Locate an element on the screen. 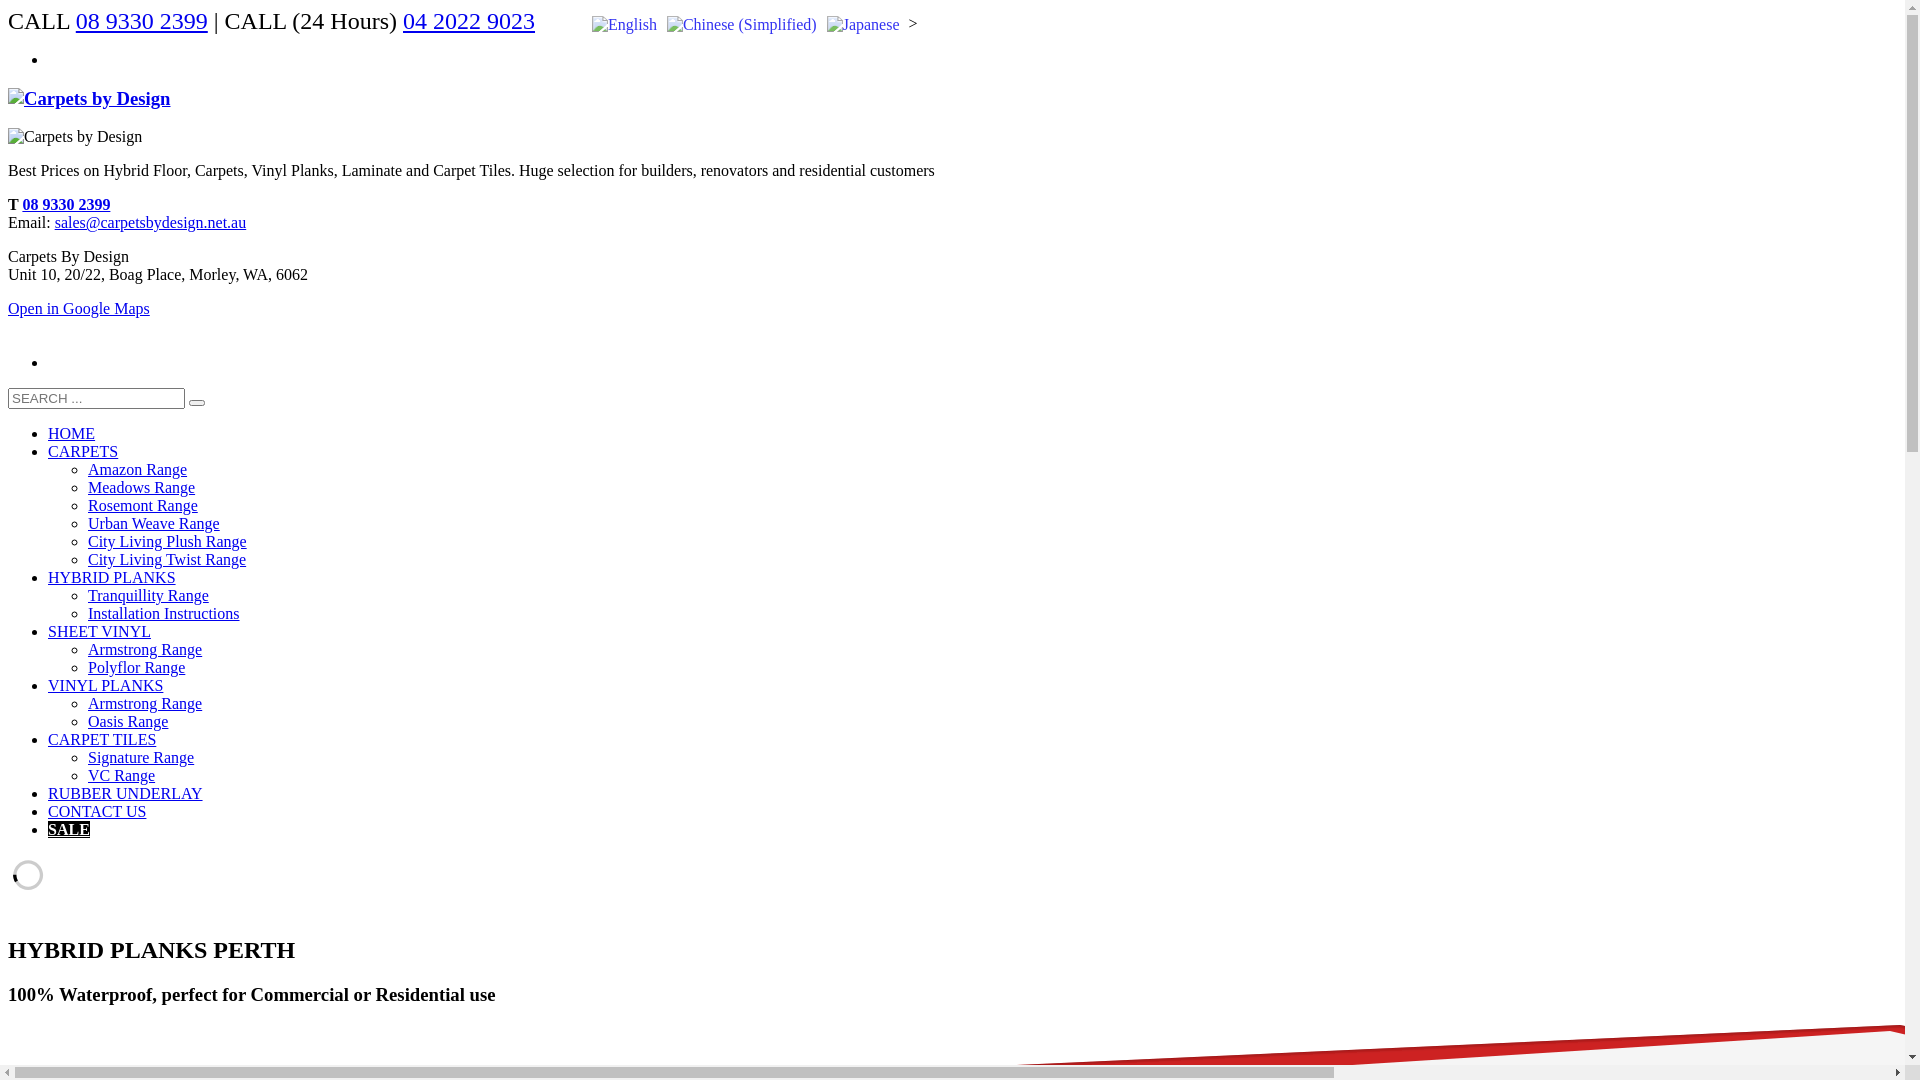 Image resolution: width=1920 pixels, height=1080 pixels. go is located at coordinates (197, 403).